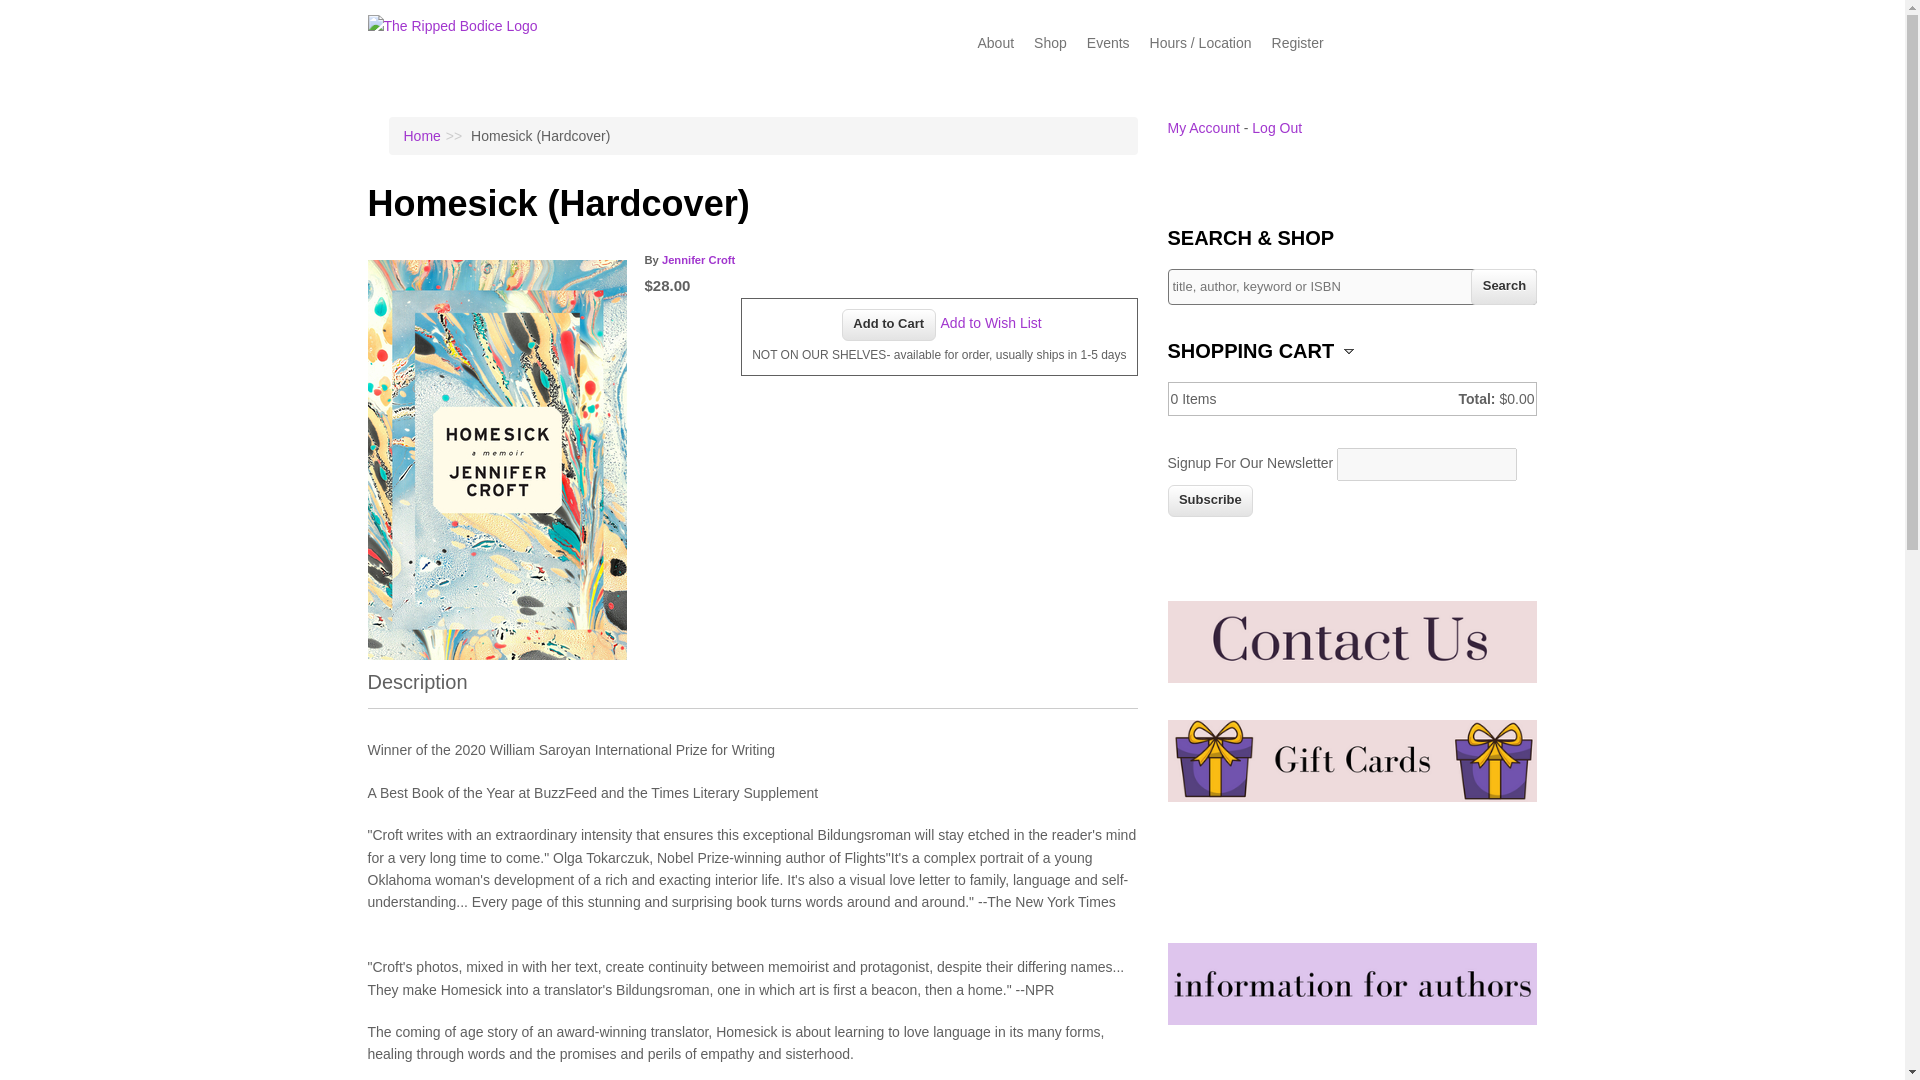 The width and height of the screenshot is (1920, 1080). What do you see at coordinates (422, 136) in the screenshot?
I see `Home` at bounding box center [422, 136].